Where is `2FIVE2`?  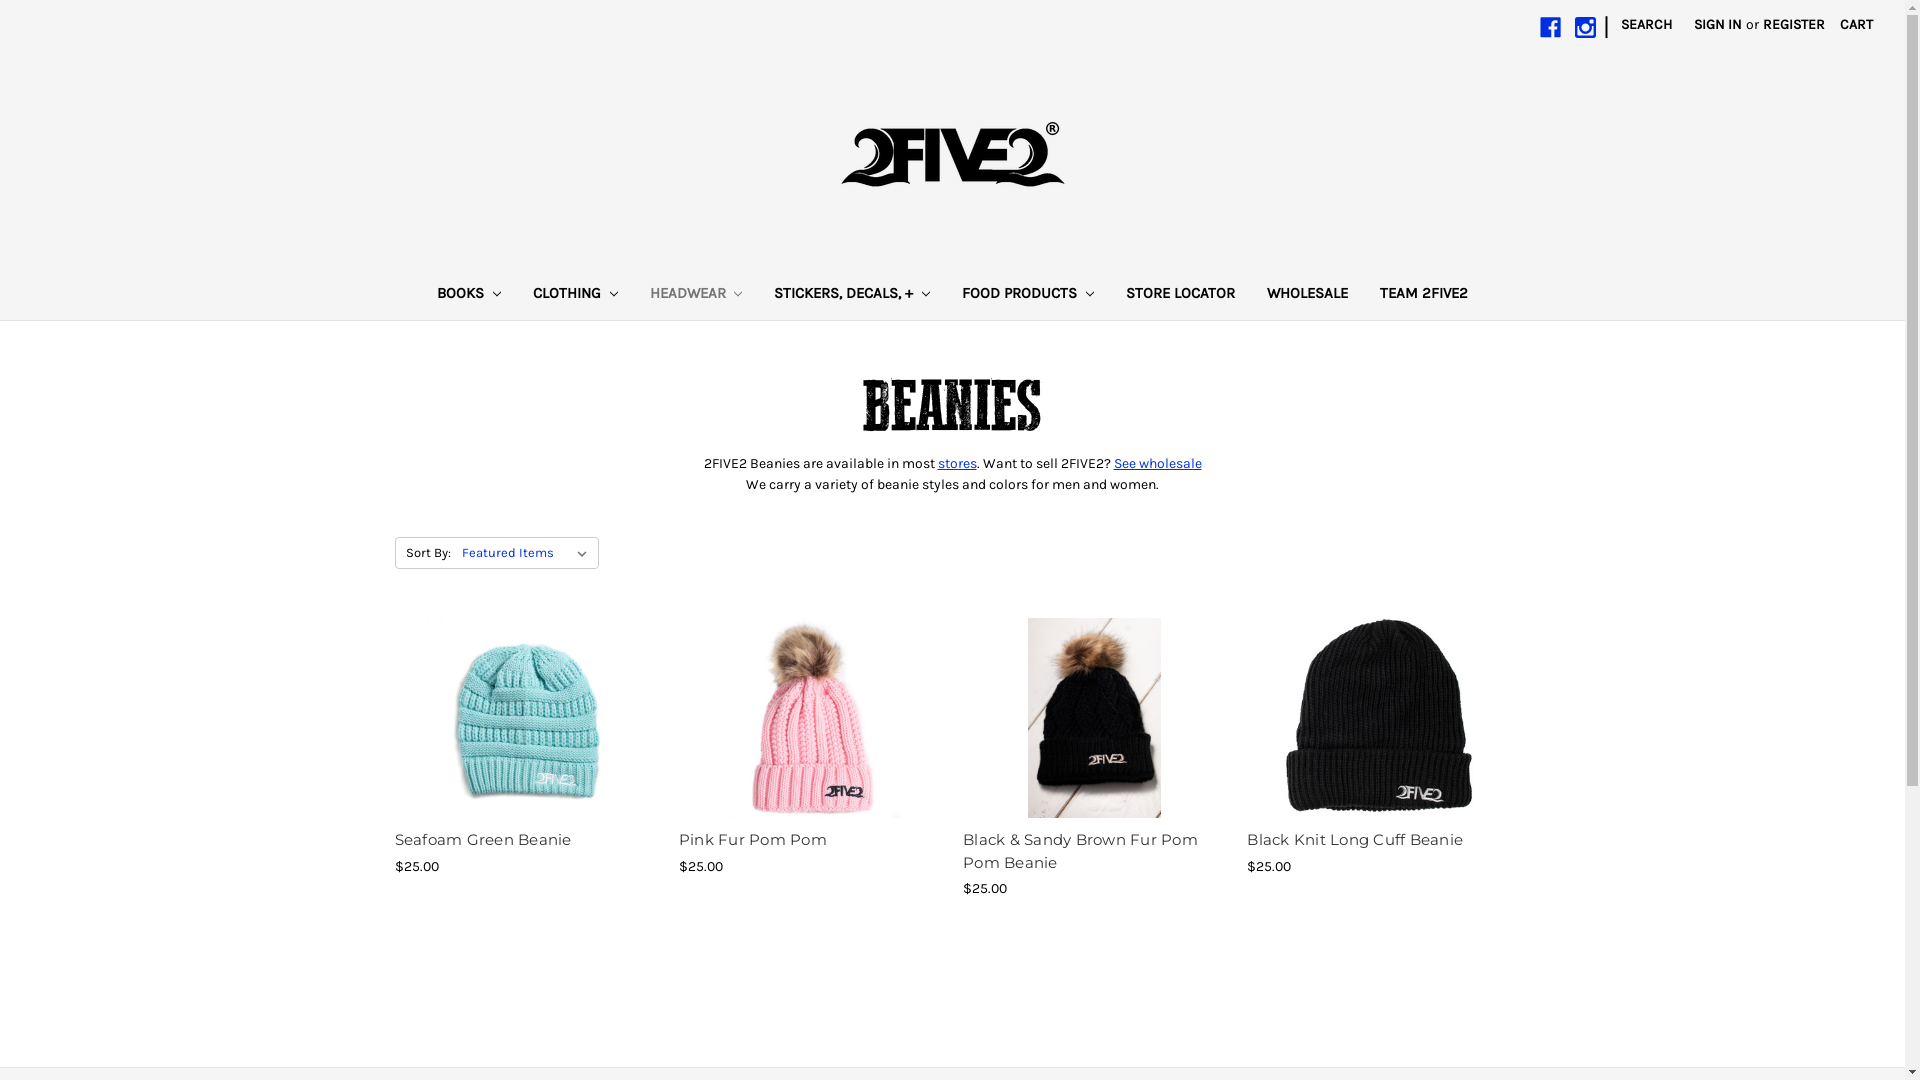
2FIVE2 is located at coordinates (953, 158).